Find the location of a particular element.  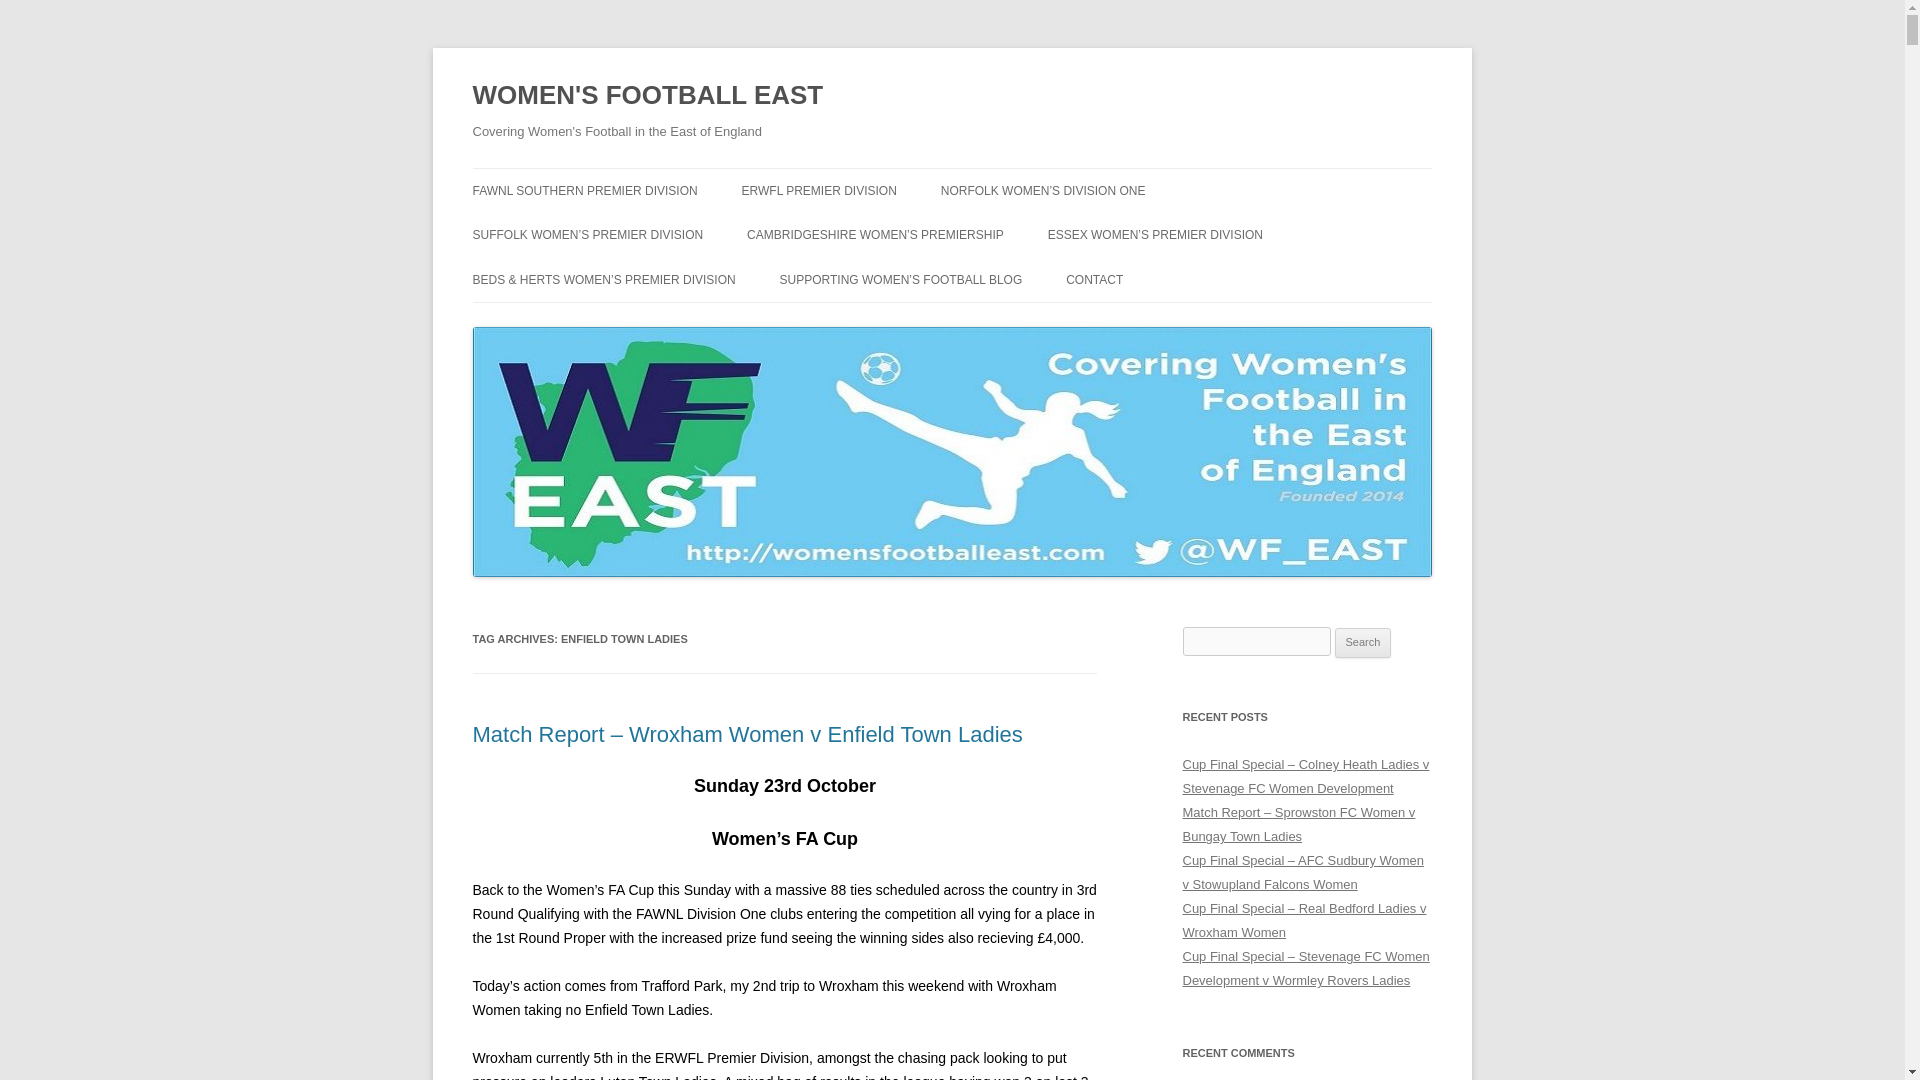

Search is located at coordinates (1363, 642).